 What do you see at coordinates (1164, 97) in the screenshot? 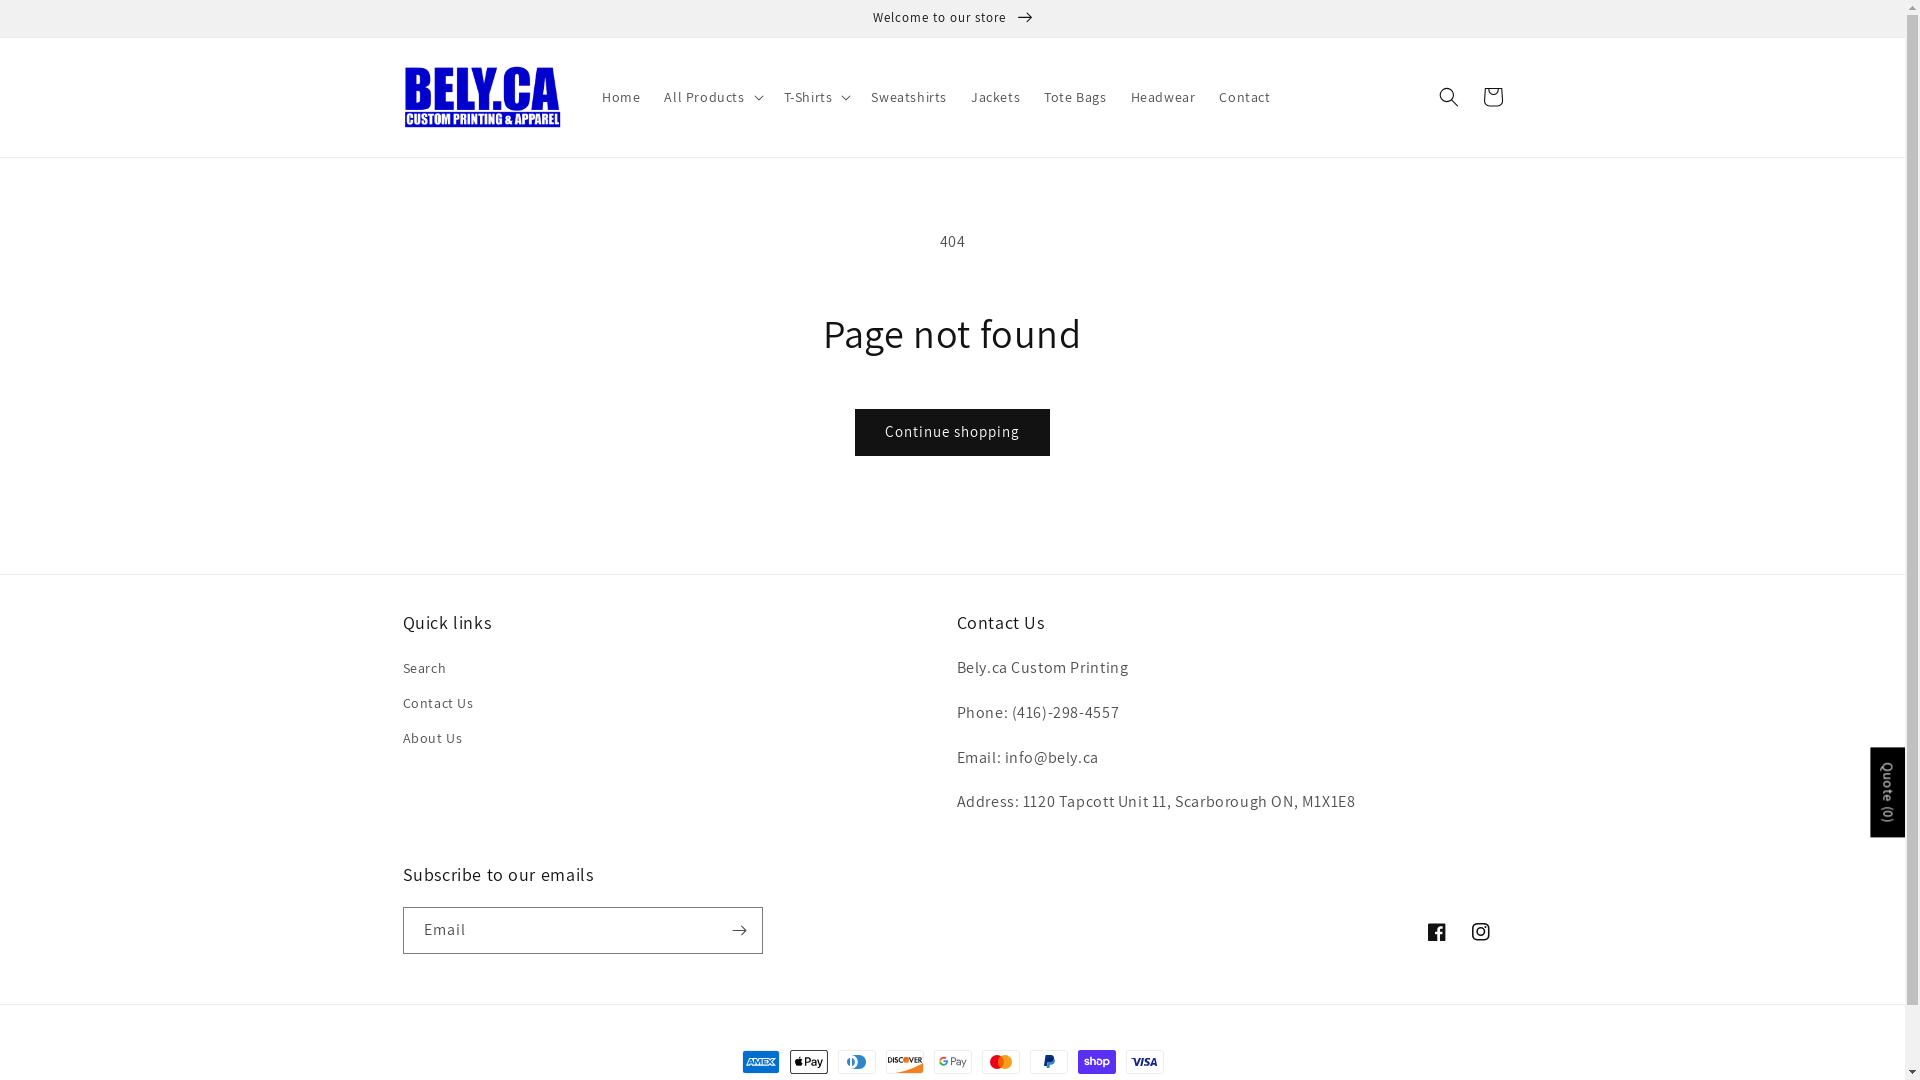
I see `Headwear` at bounding box center [1164, 97].